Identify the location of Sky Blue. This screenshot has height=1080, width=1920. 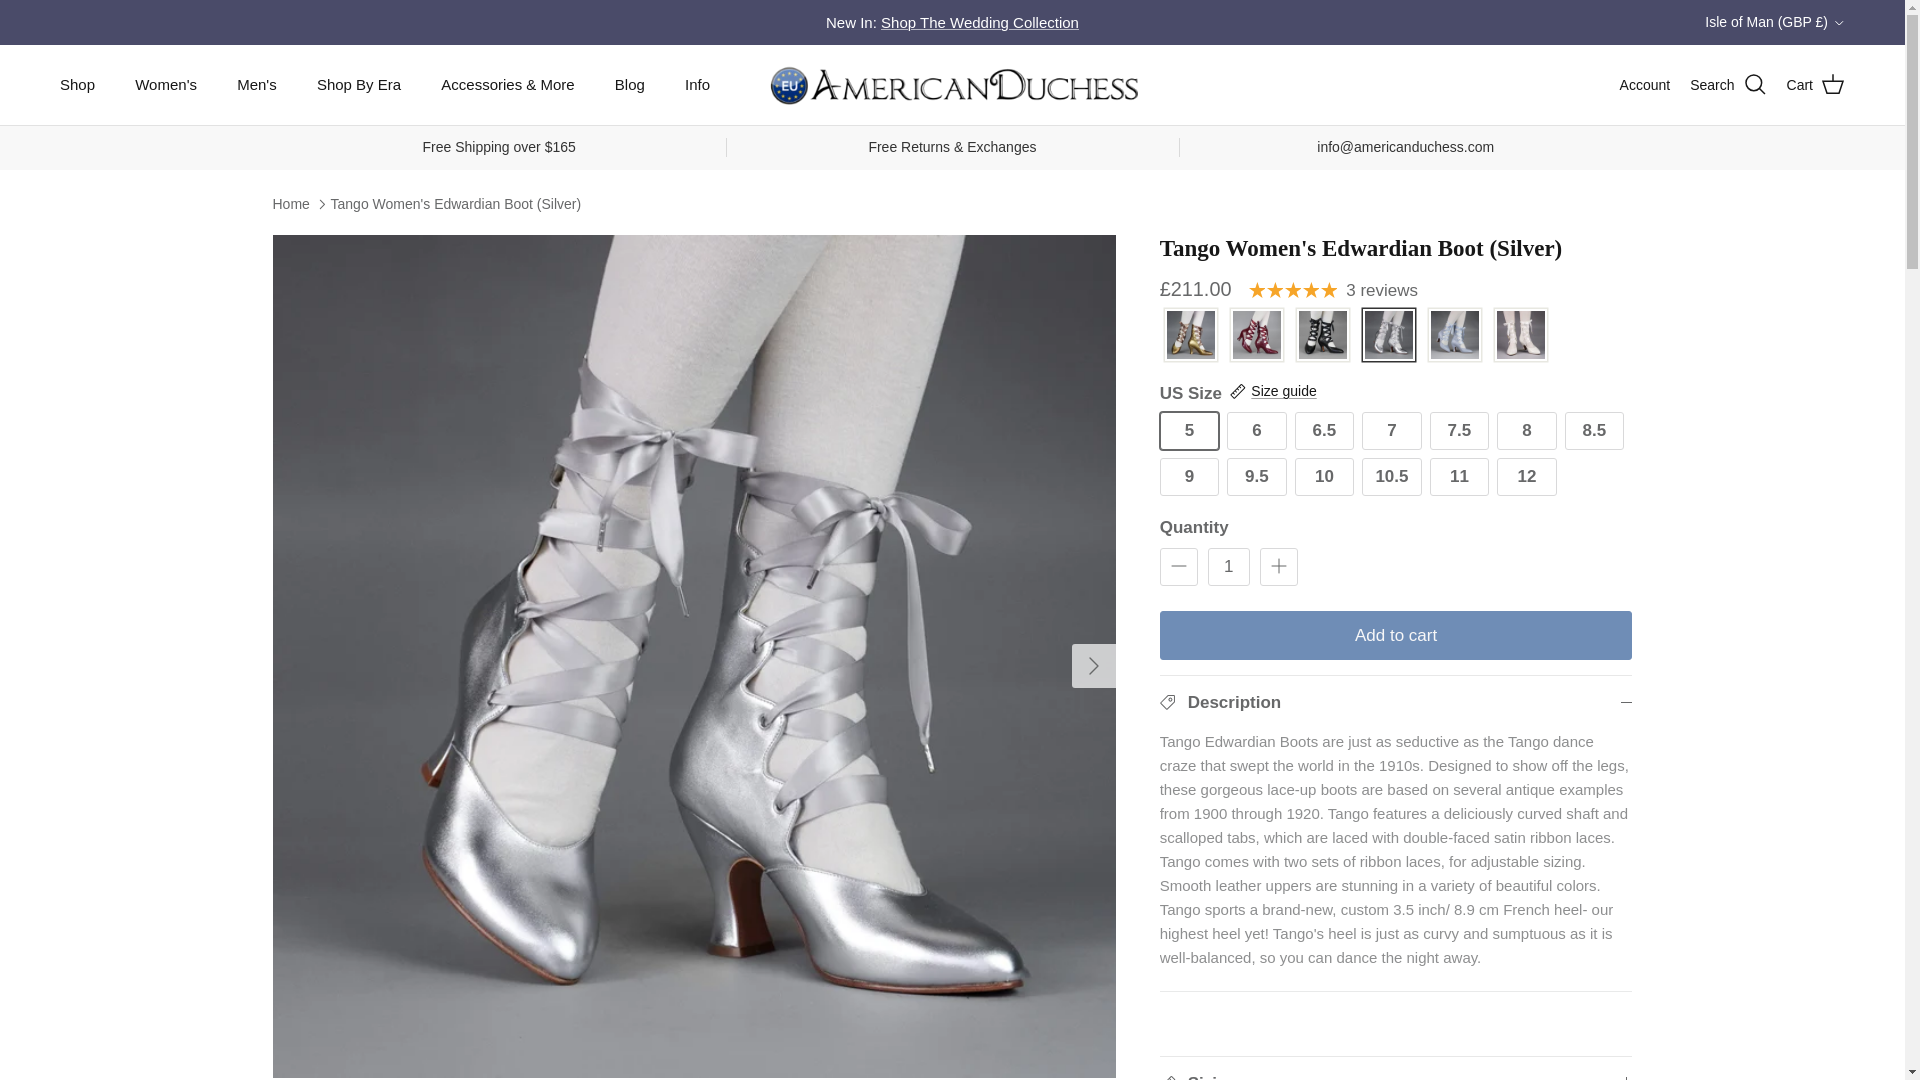
(1455, 336).